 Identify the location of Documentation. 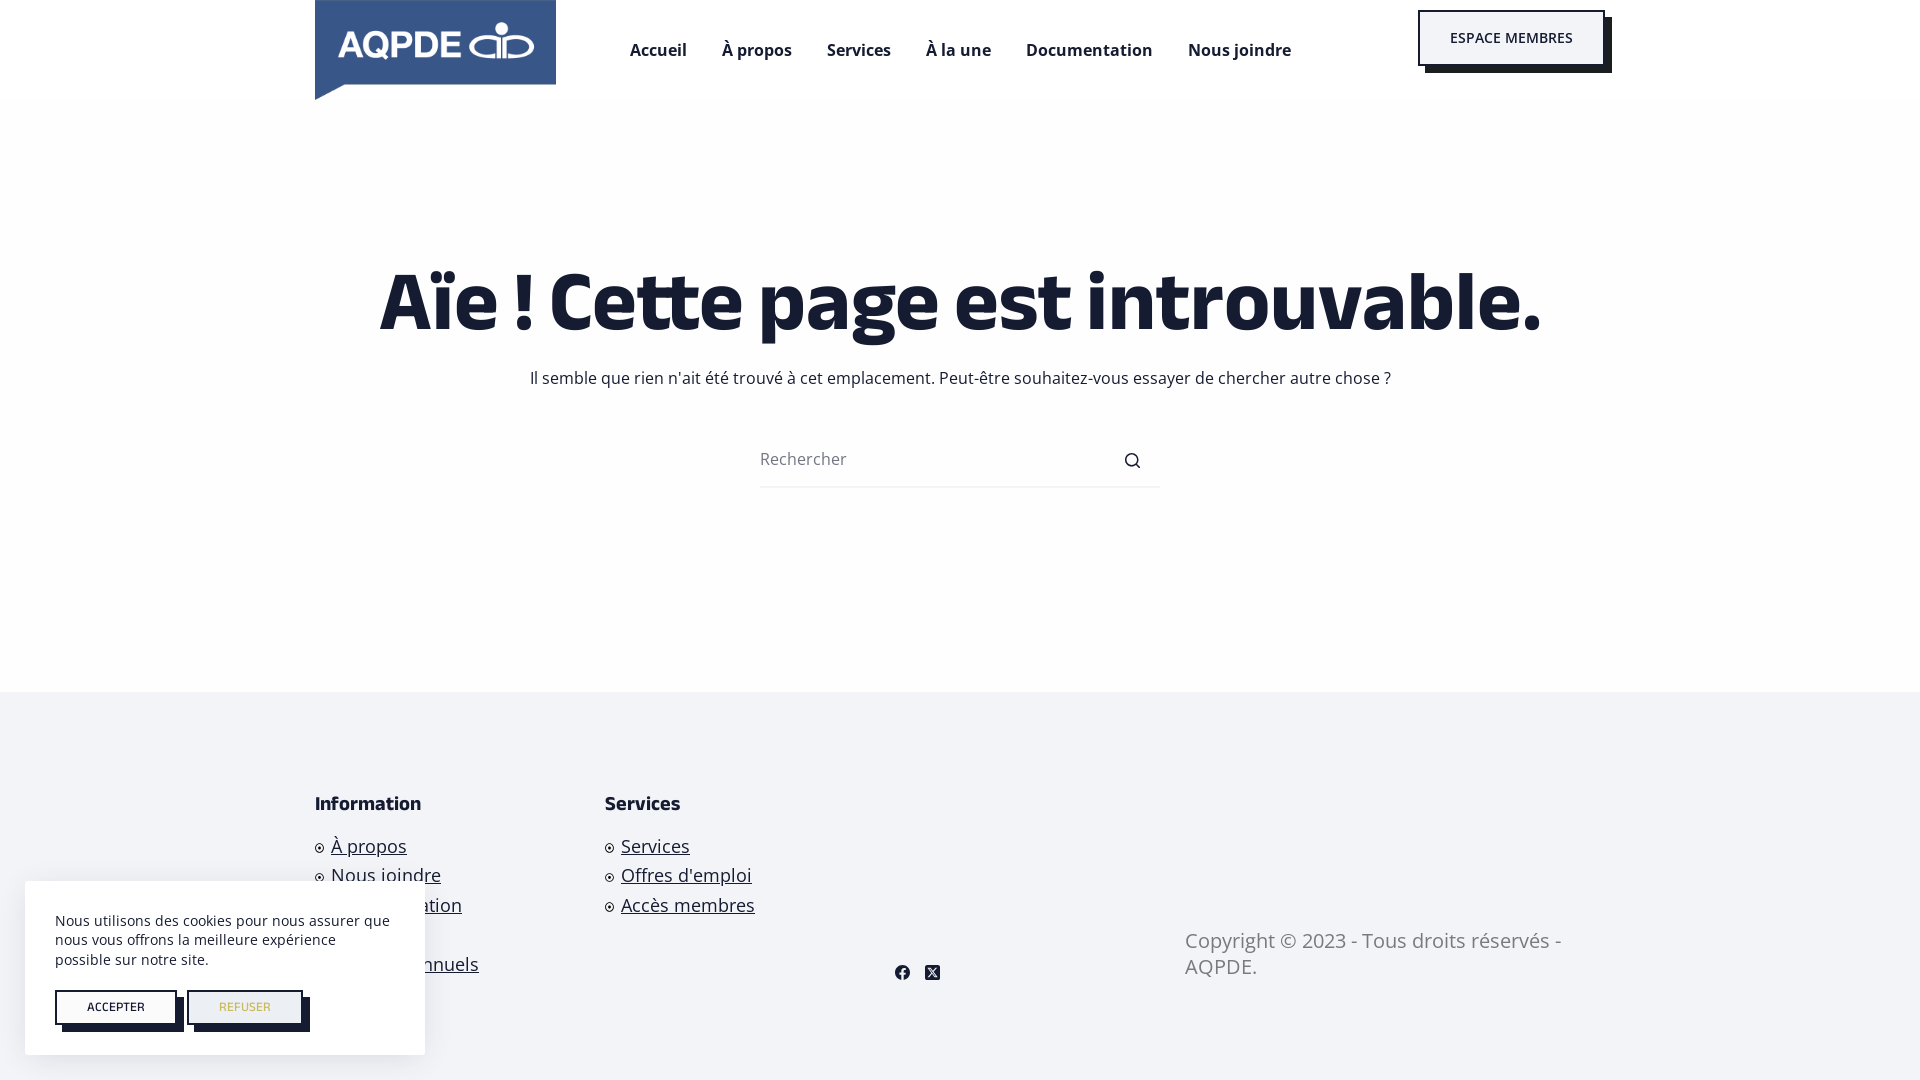
(1089, 50).